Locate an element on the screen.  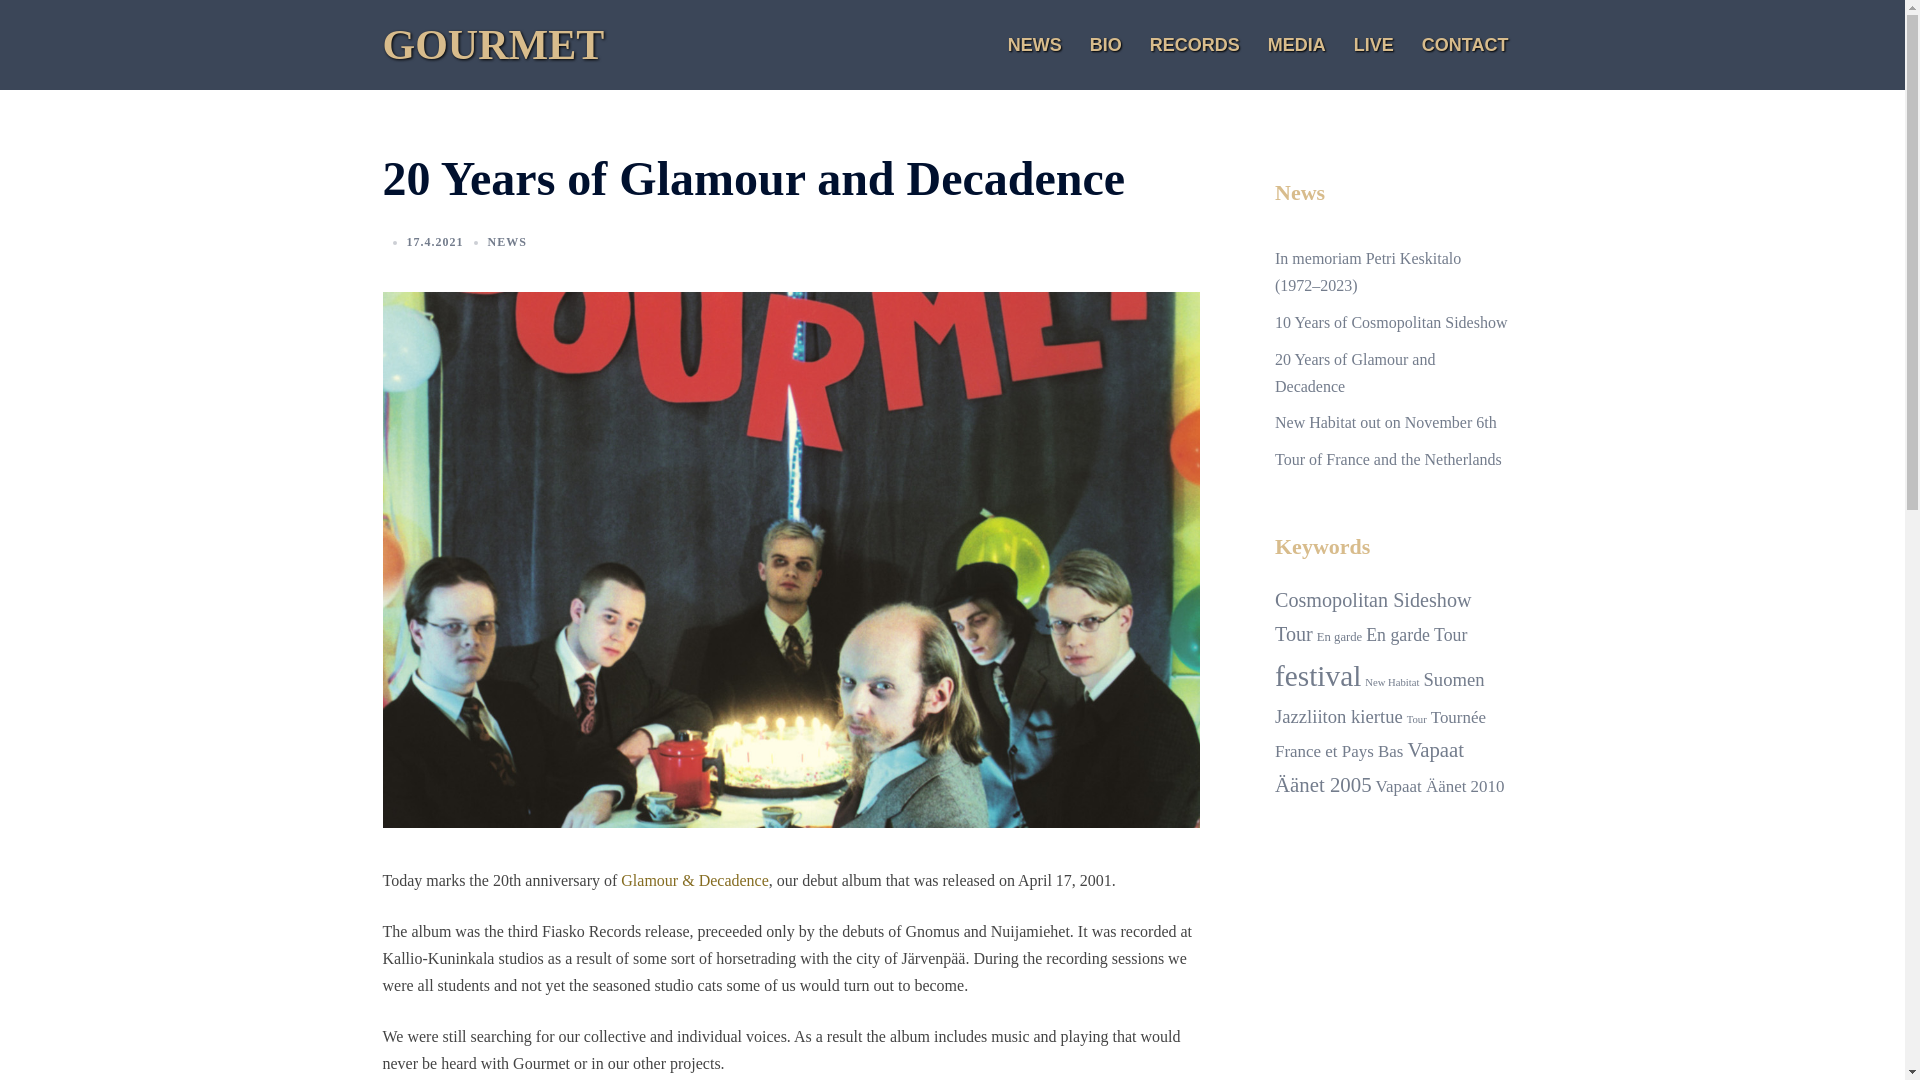
MEDIA is located at coordinates (1297, 45).